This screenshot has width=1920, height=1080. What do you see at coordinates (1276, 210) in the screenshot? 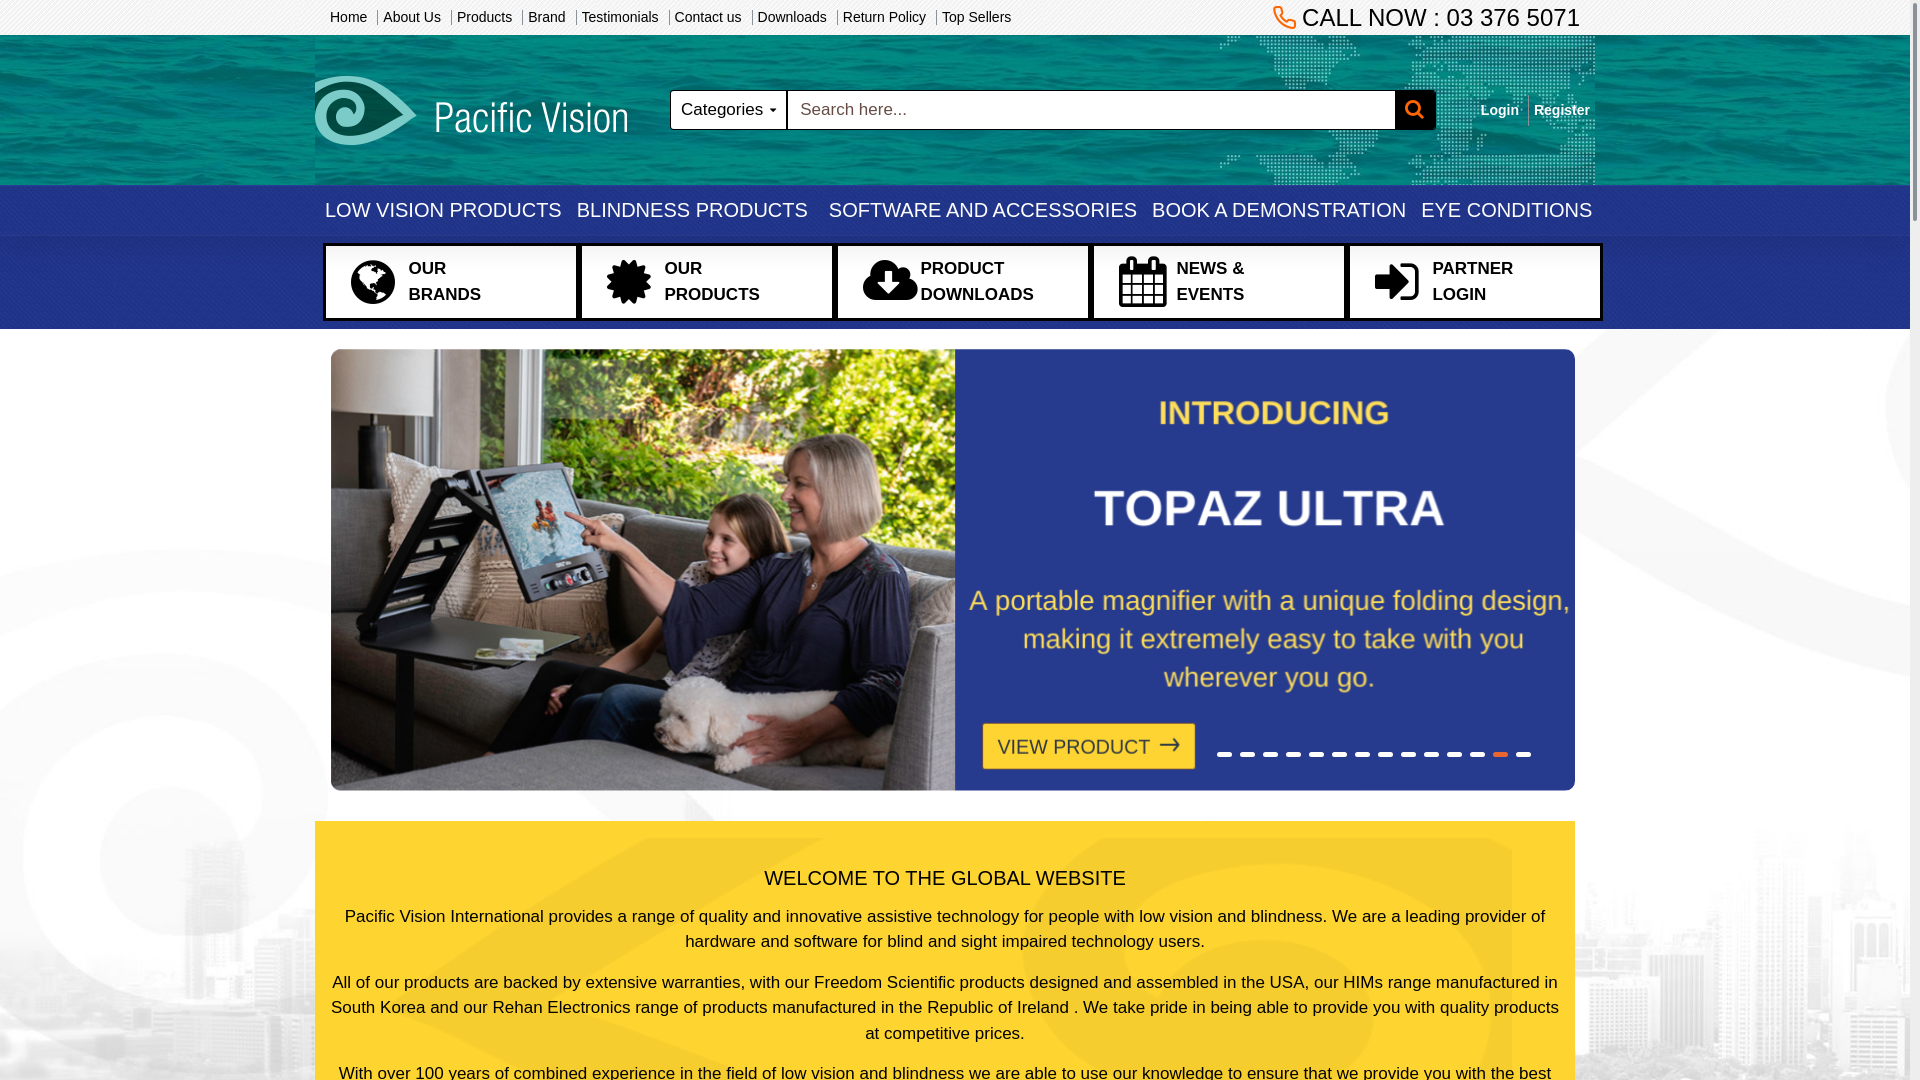
I see `BOOK A DEMONSTRATION` at bounding box center [1276, 210].